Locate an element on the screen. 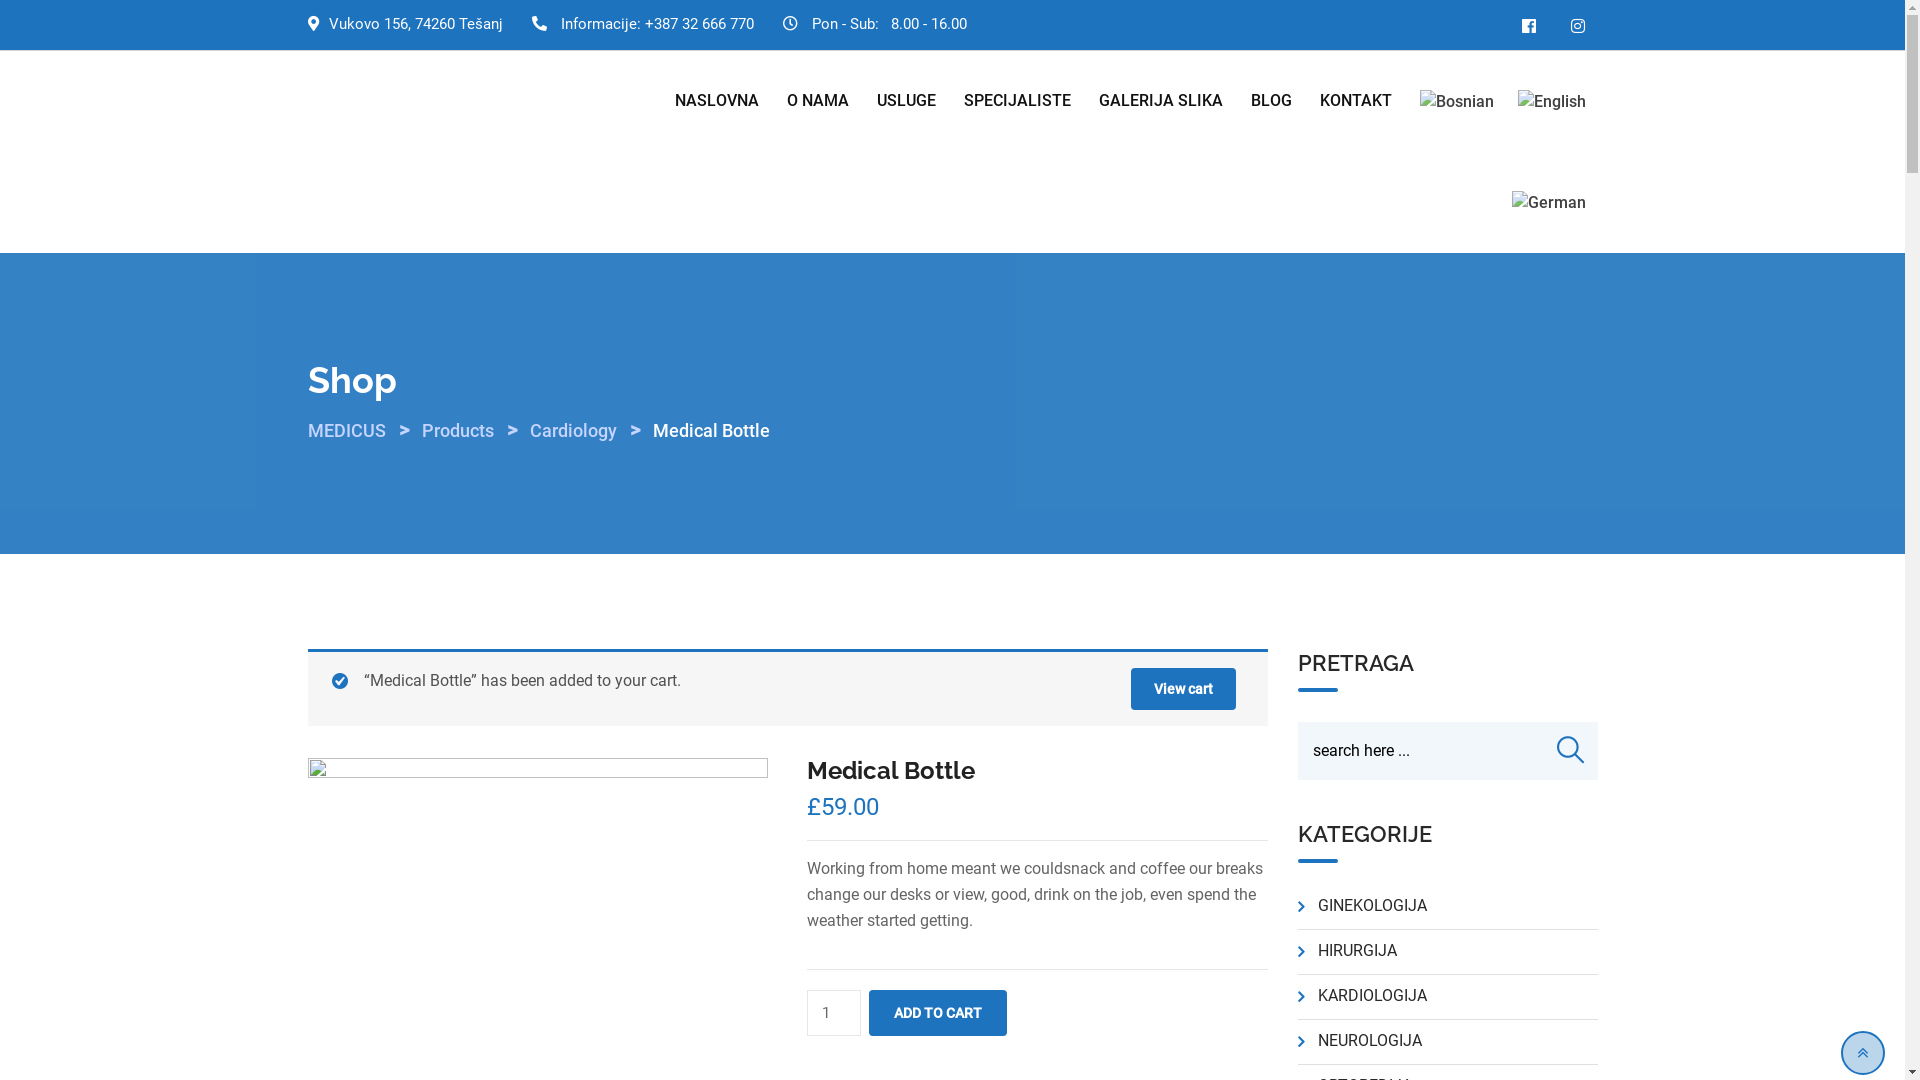 This screenshot has height=1080, width=1920. ADD TO CART is located at coordinates (938, 1013).